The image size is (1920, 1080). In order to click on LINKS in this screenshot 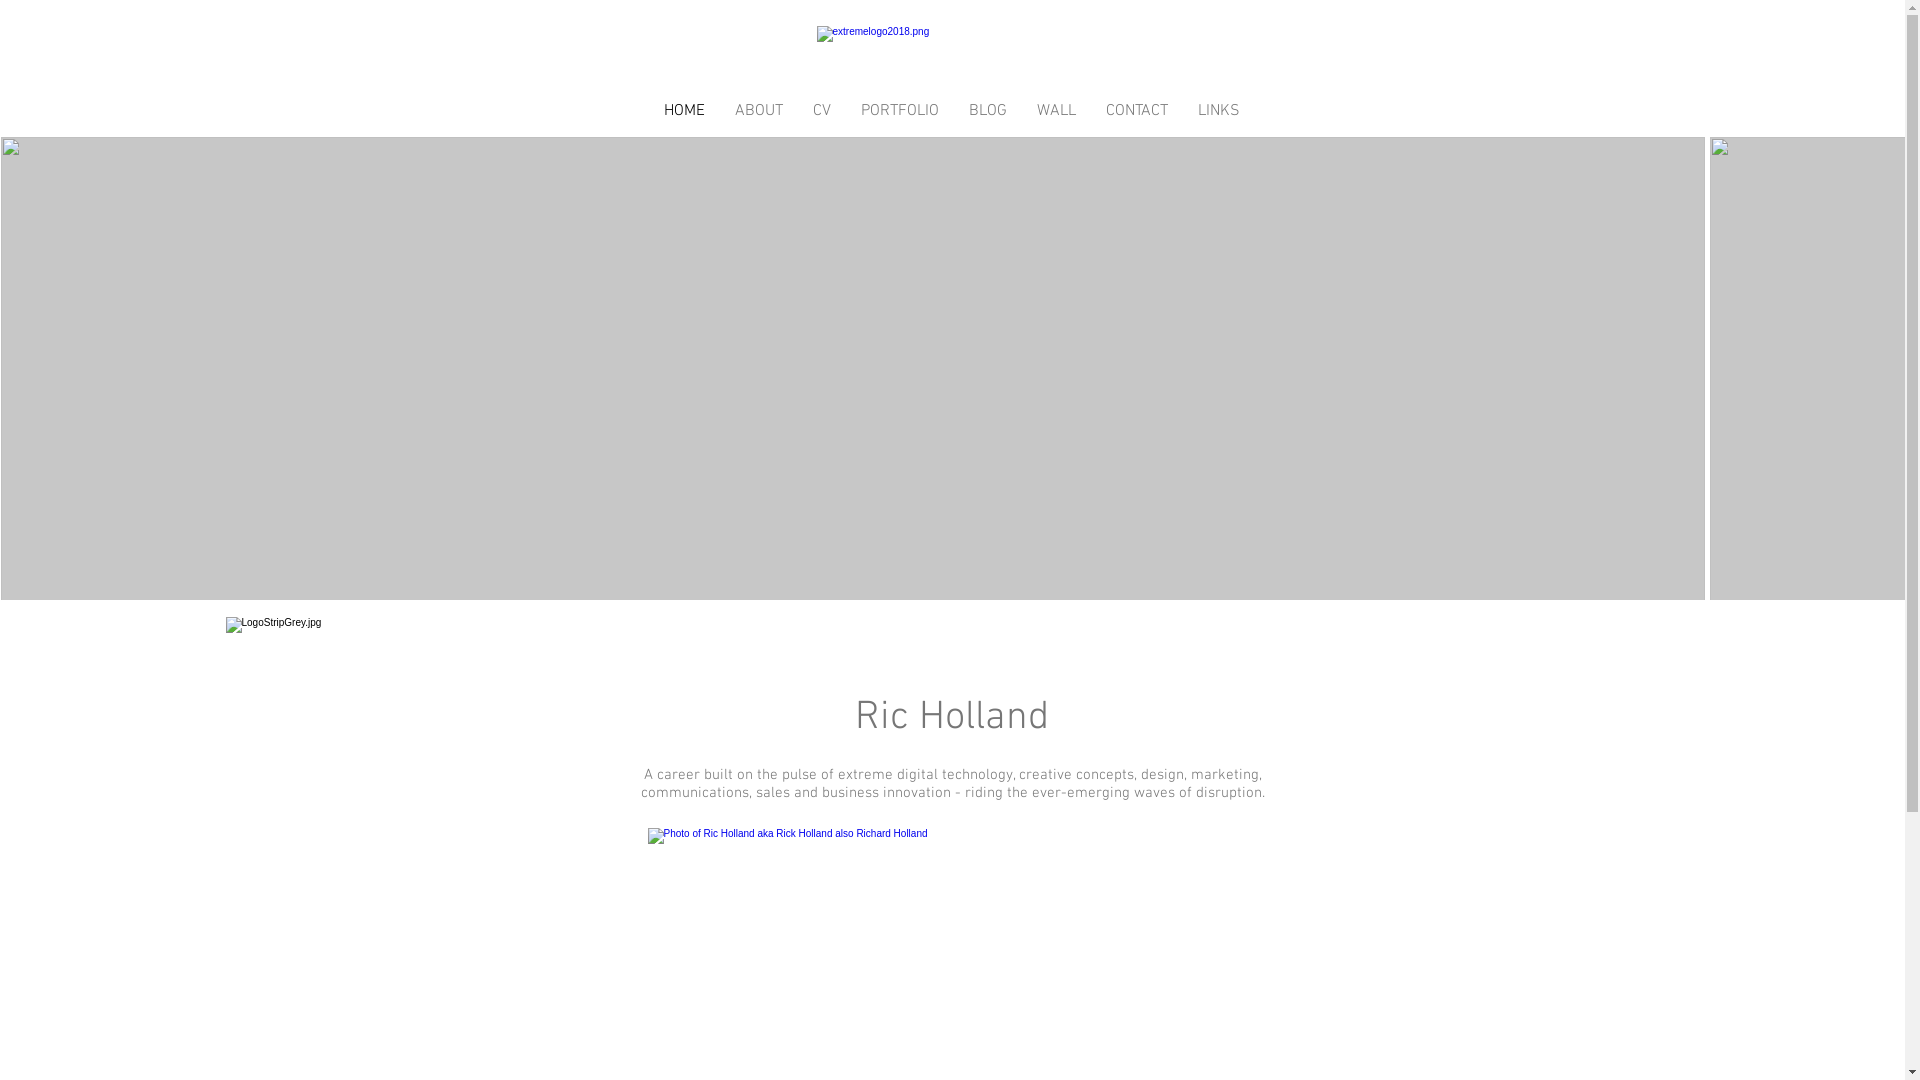, I will do `click(1218, 112)`.